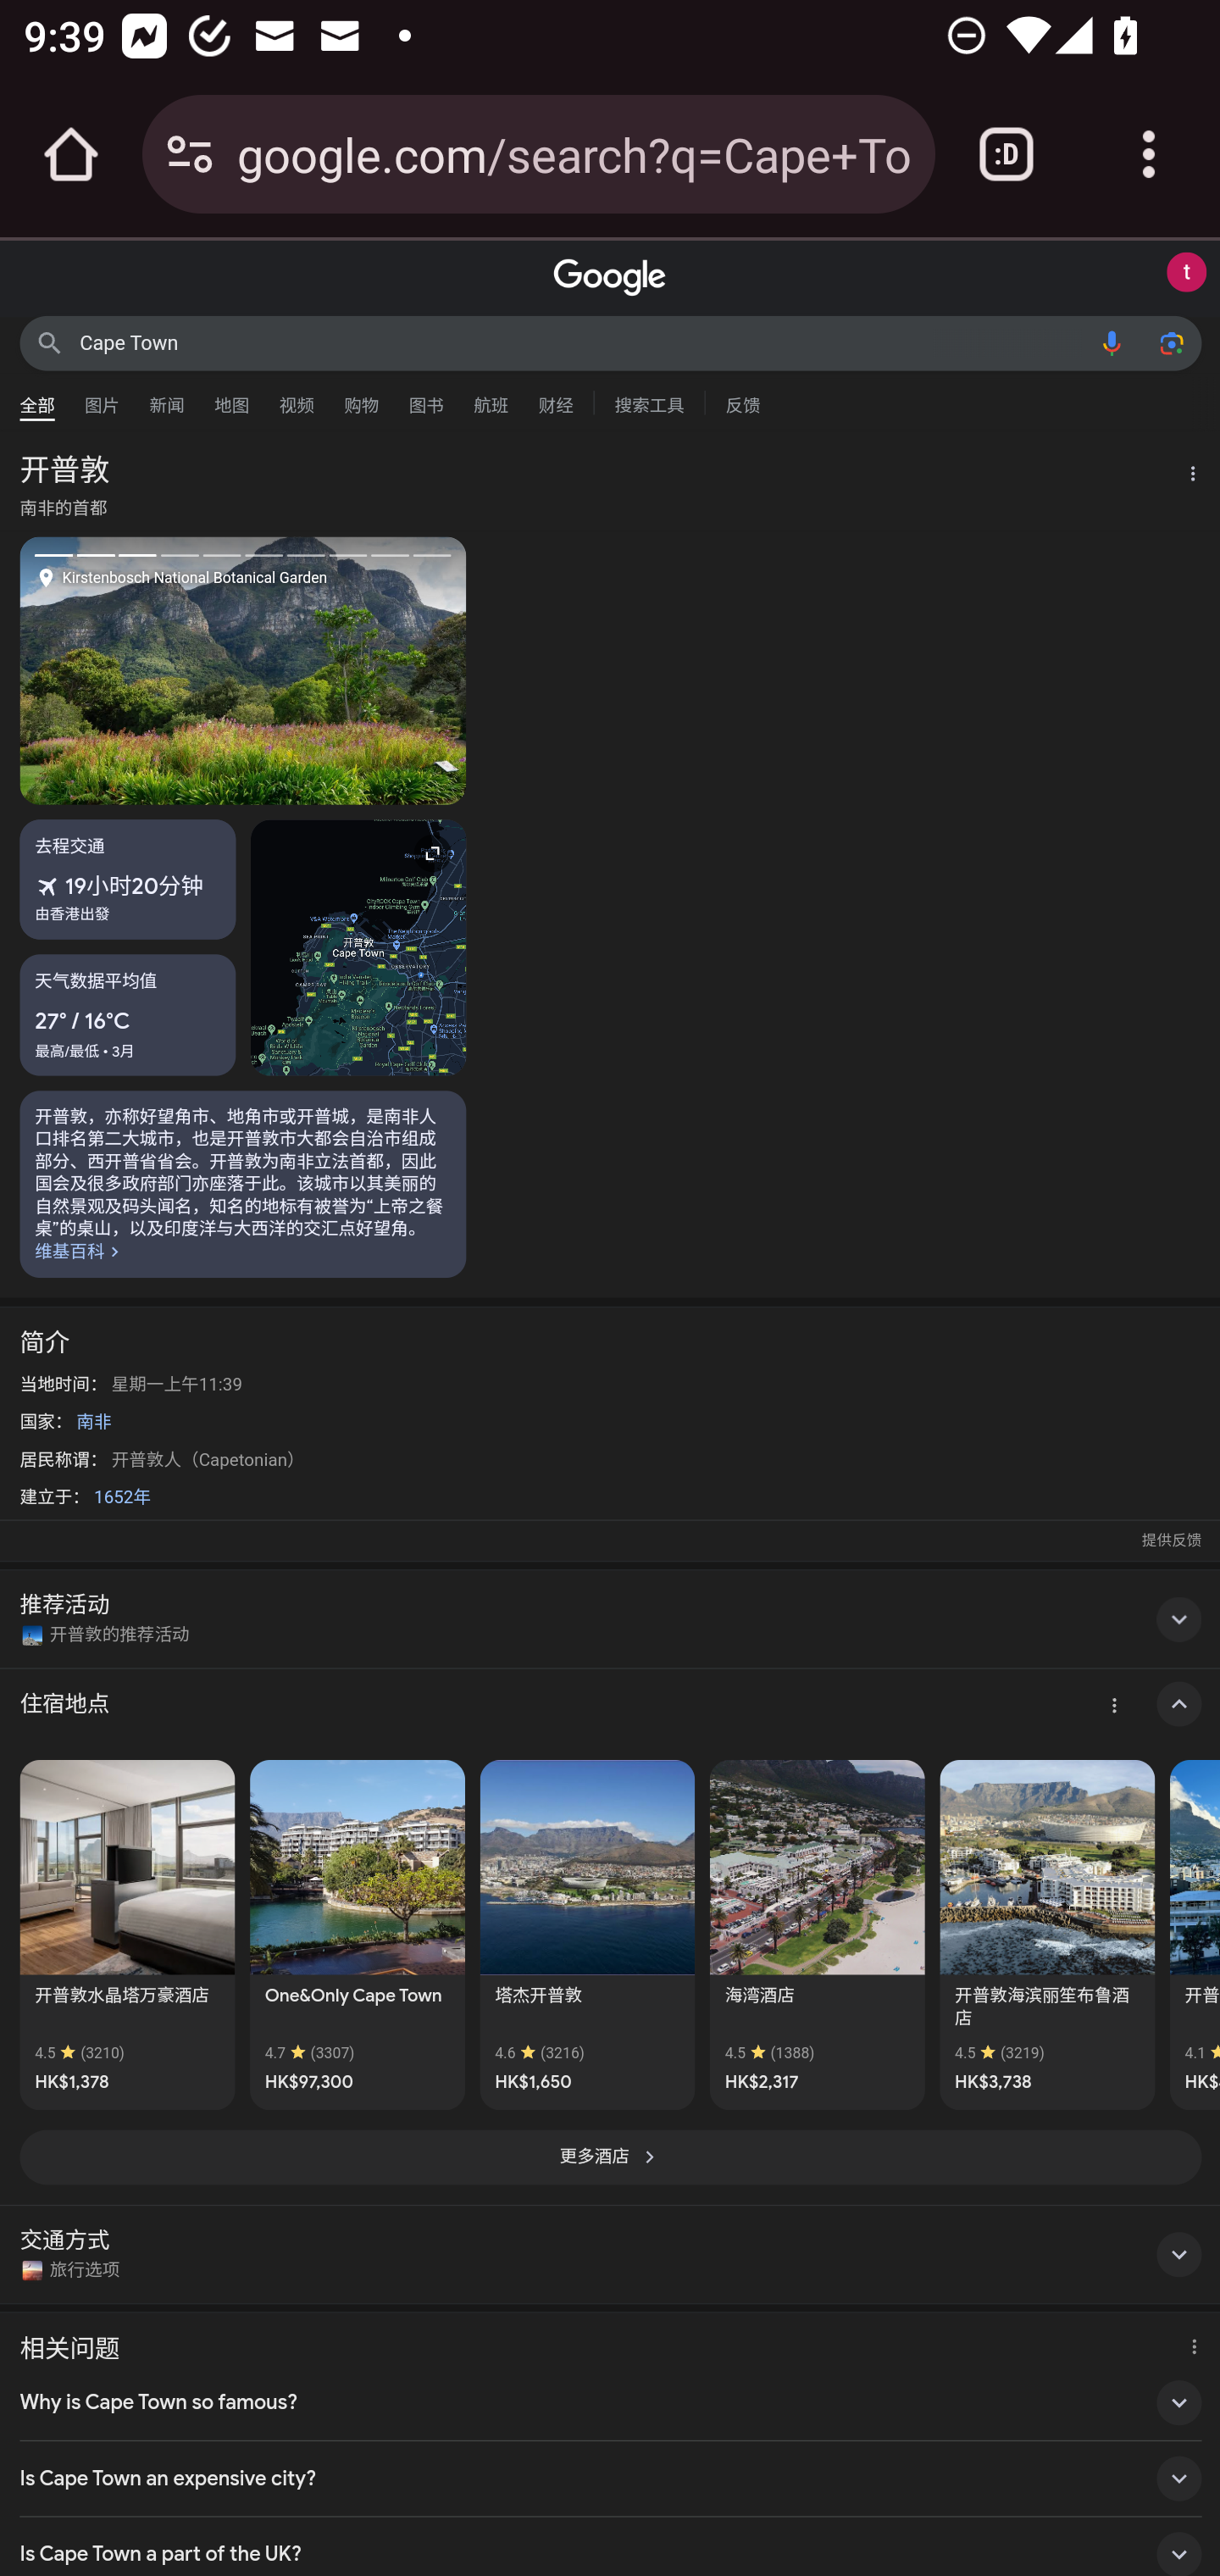 The height and width of the screenshot is (2576, 1220). What do you see at coordinates (610, 2478) in the screenshot?
I see `Is Cape Town an expensive city?` at bounding box center [610, 2478].